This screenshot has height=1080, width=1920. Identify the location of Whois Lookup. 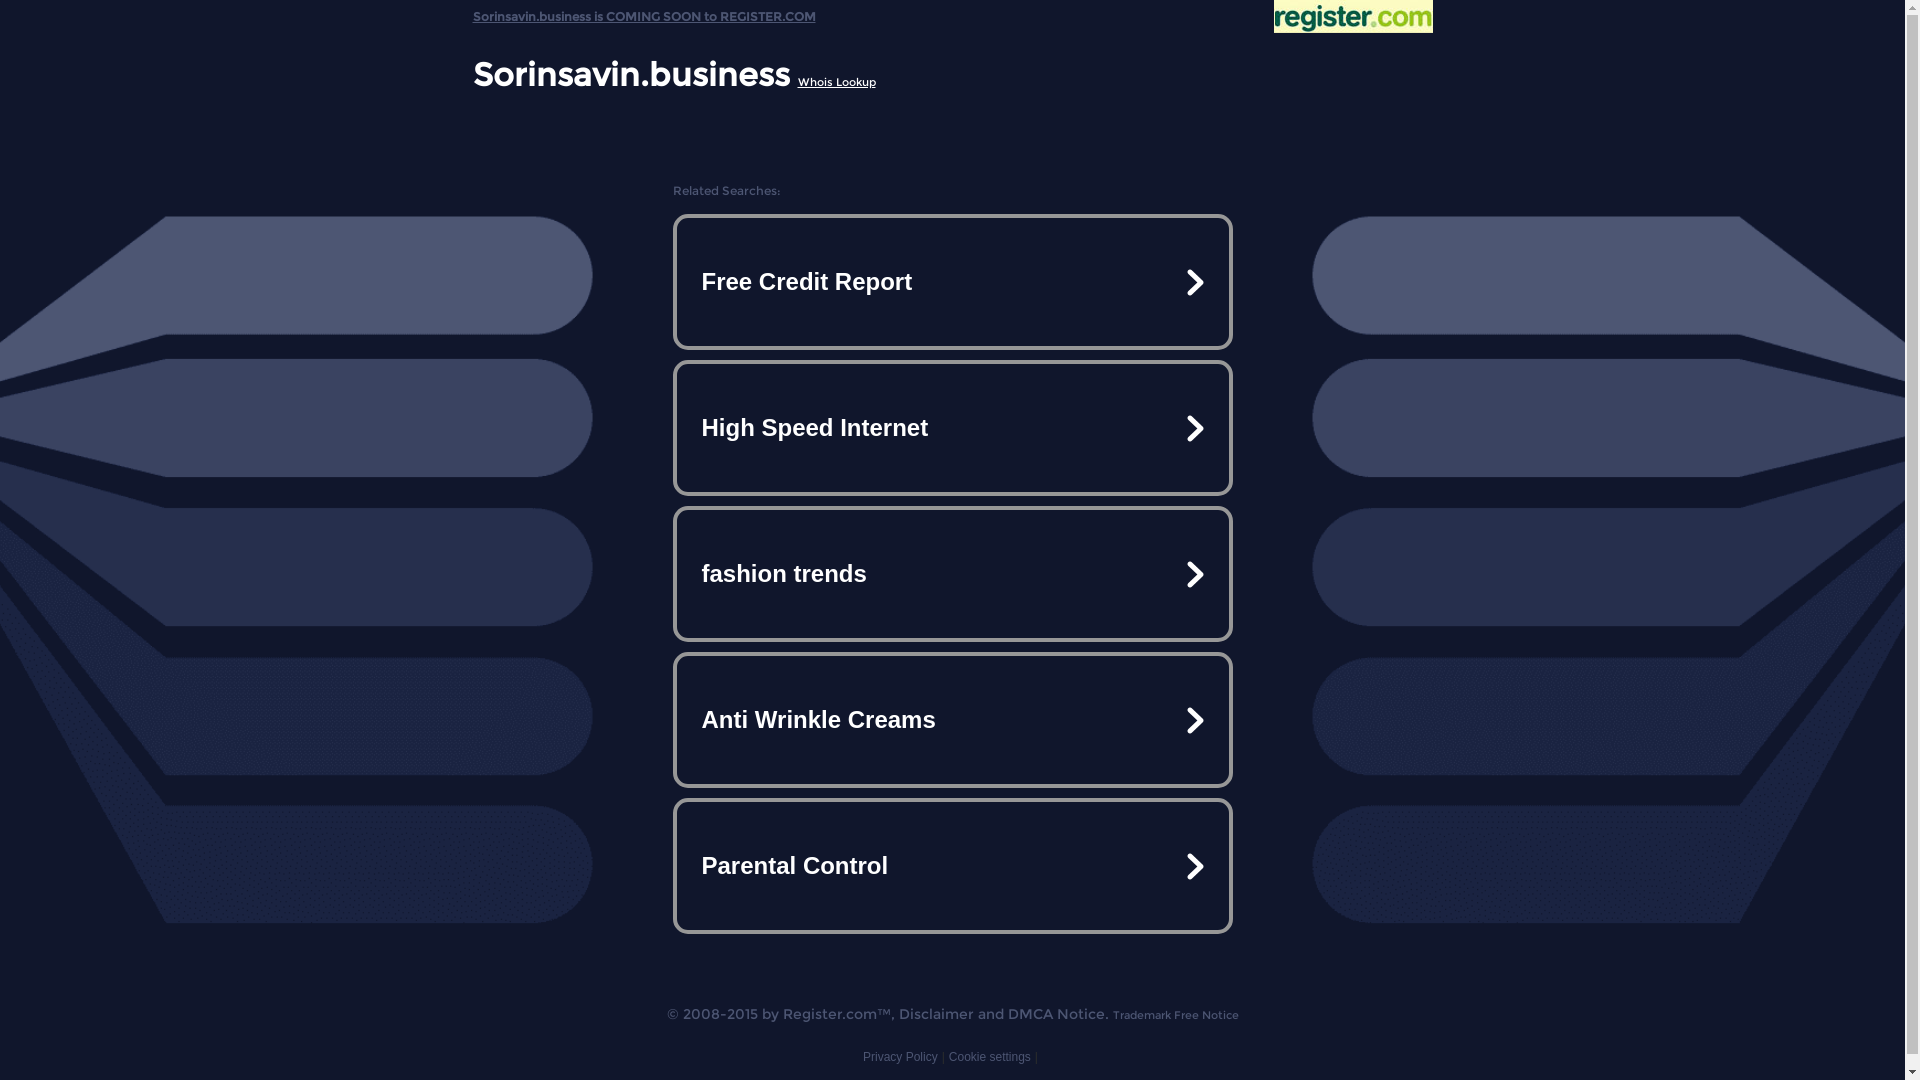
(837, 82).